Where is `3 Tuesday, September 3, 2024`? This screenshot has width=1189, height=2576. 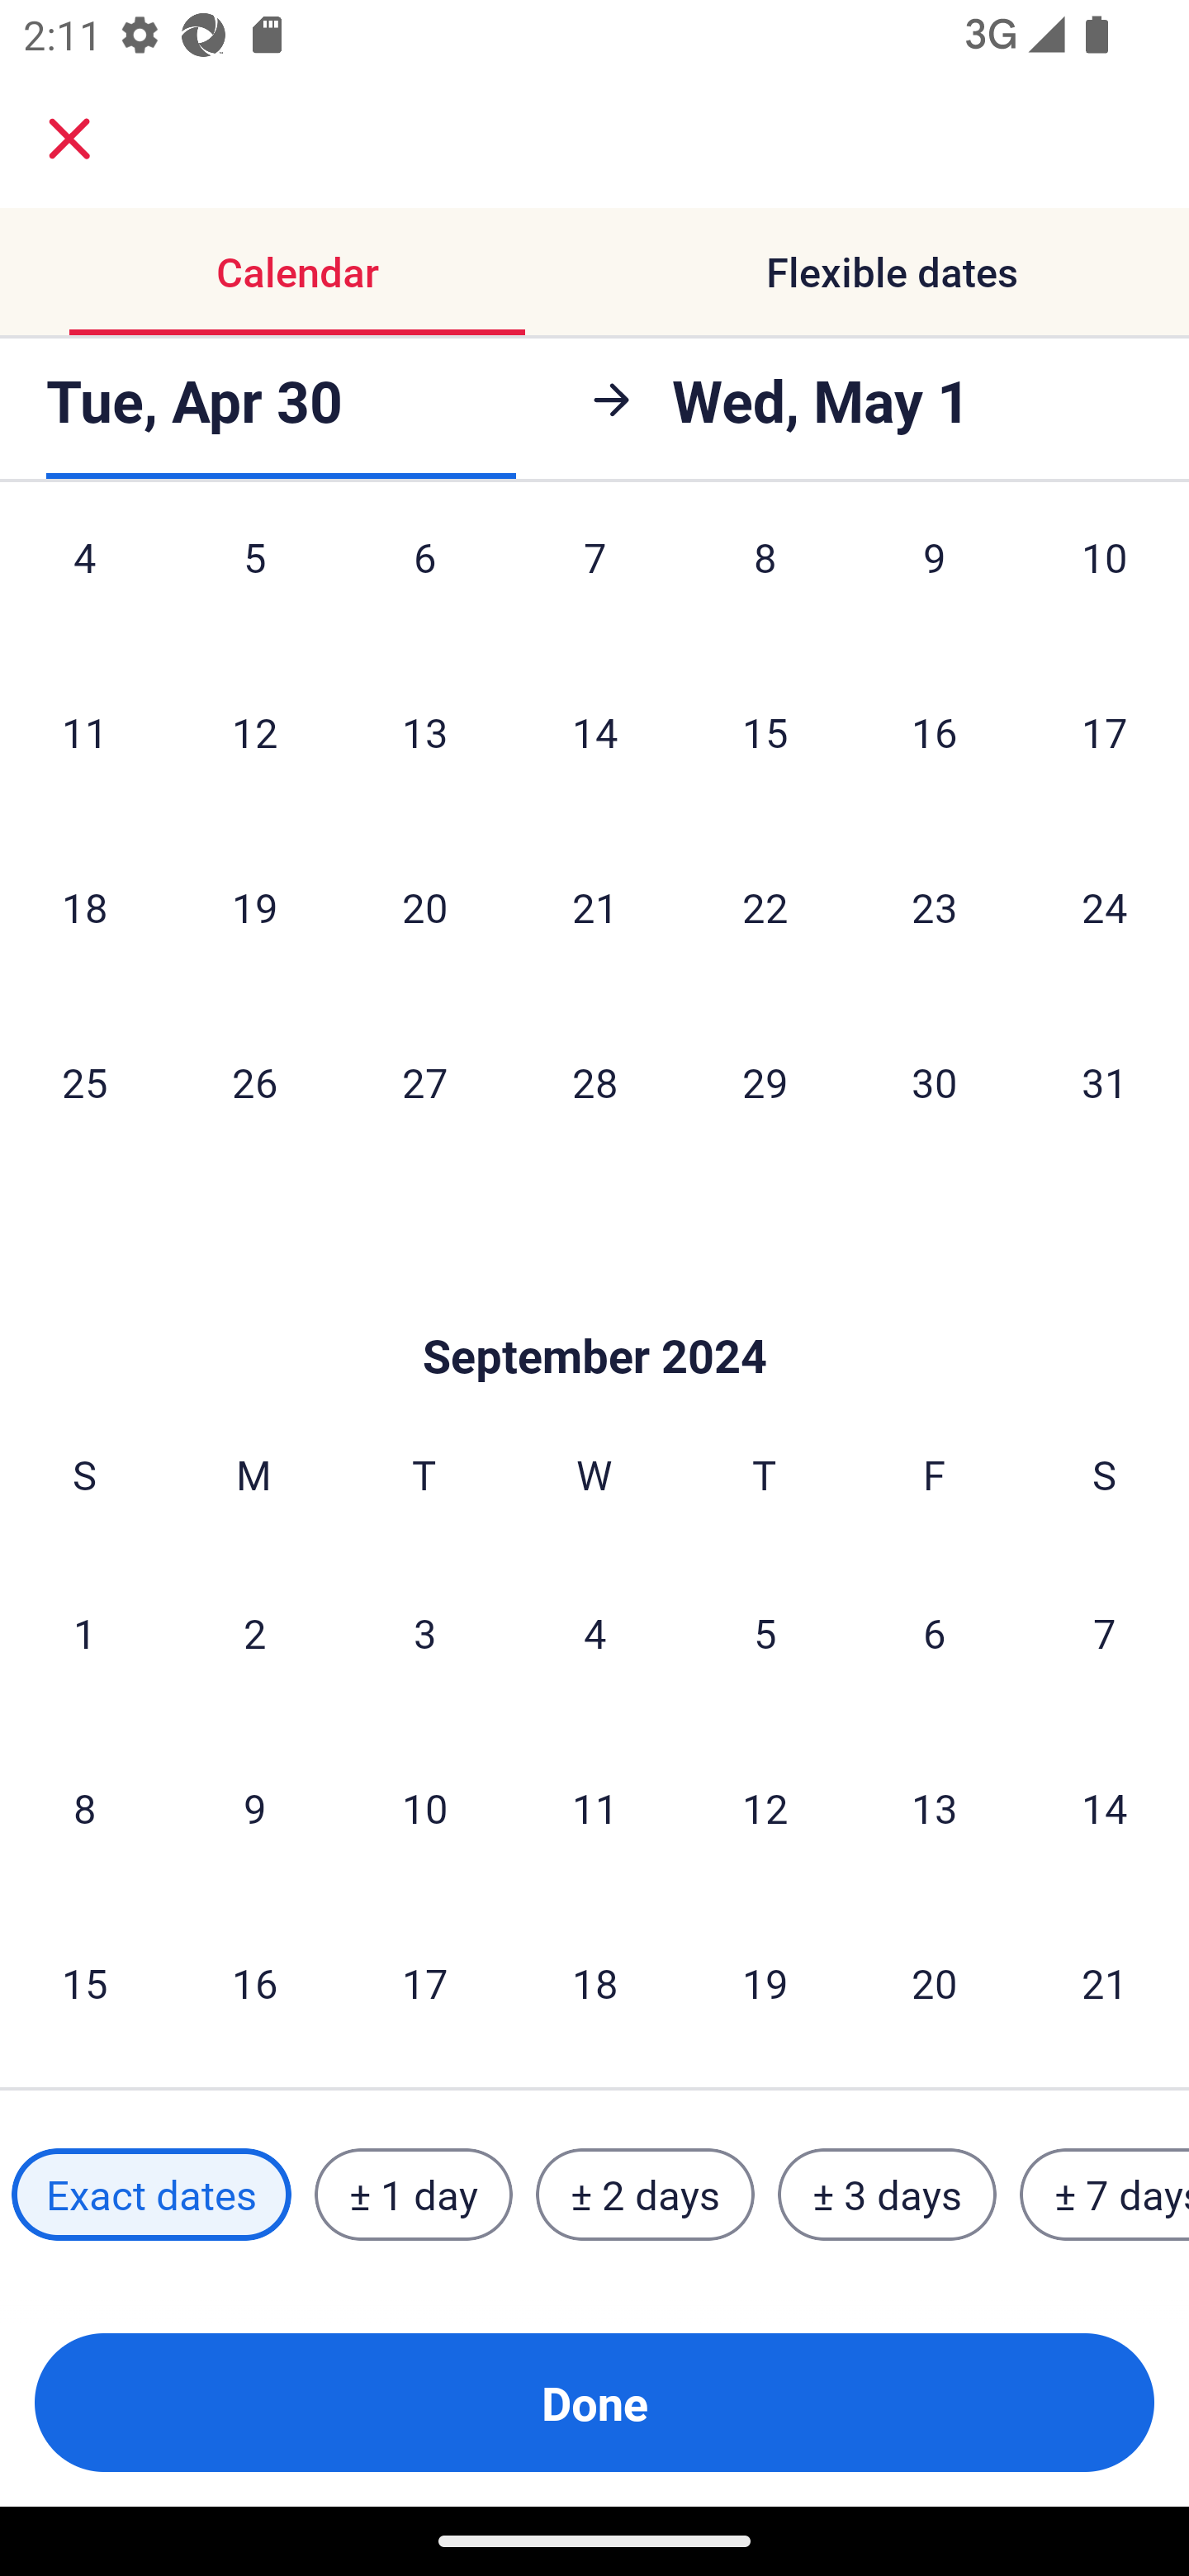 3 Tuesday, September 3, 2024 is located at coordinates (424, 1633).